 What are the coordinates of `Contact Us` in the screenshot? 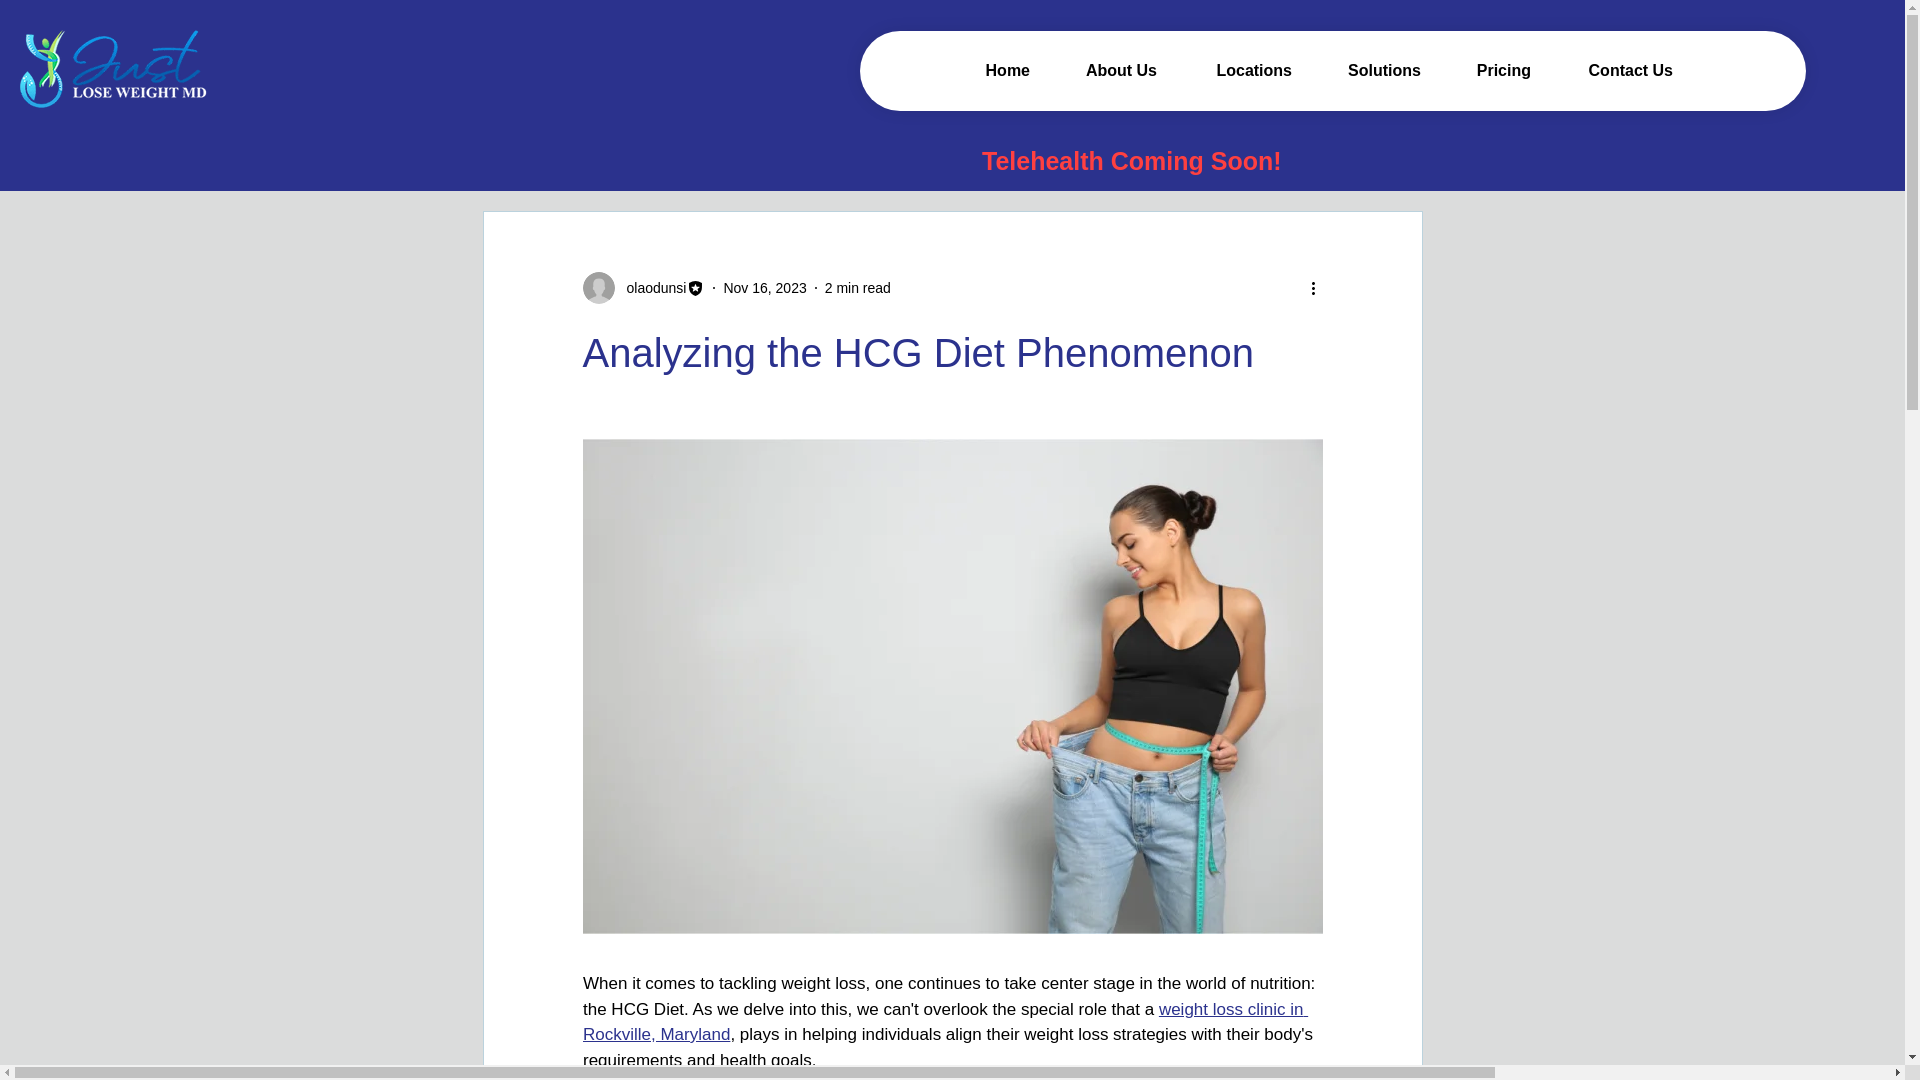 It's located at (1616, 70).